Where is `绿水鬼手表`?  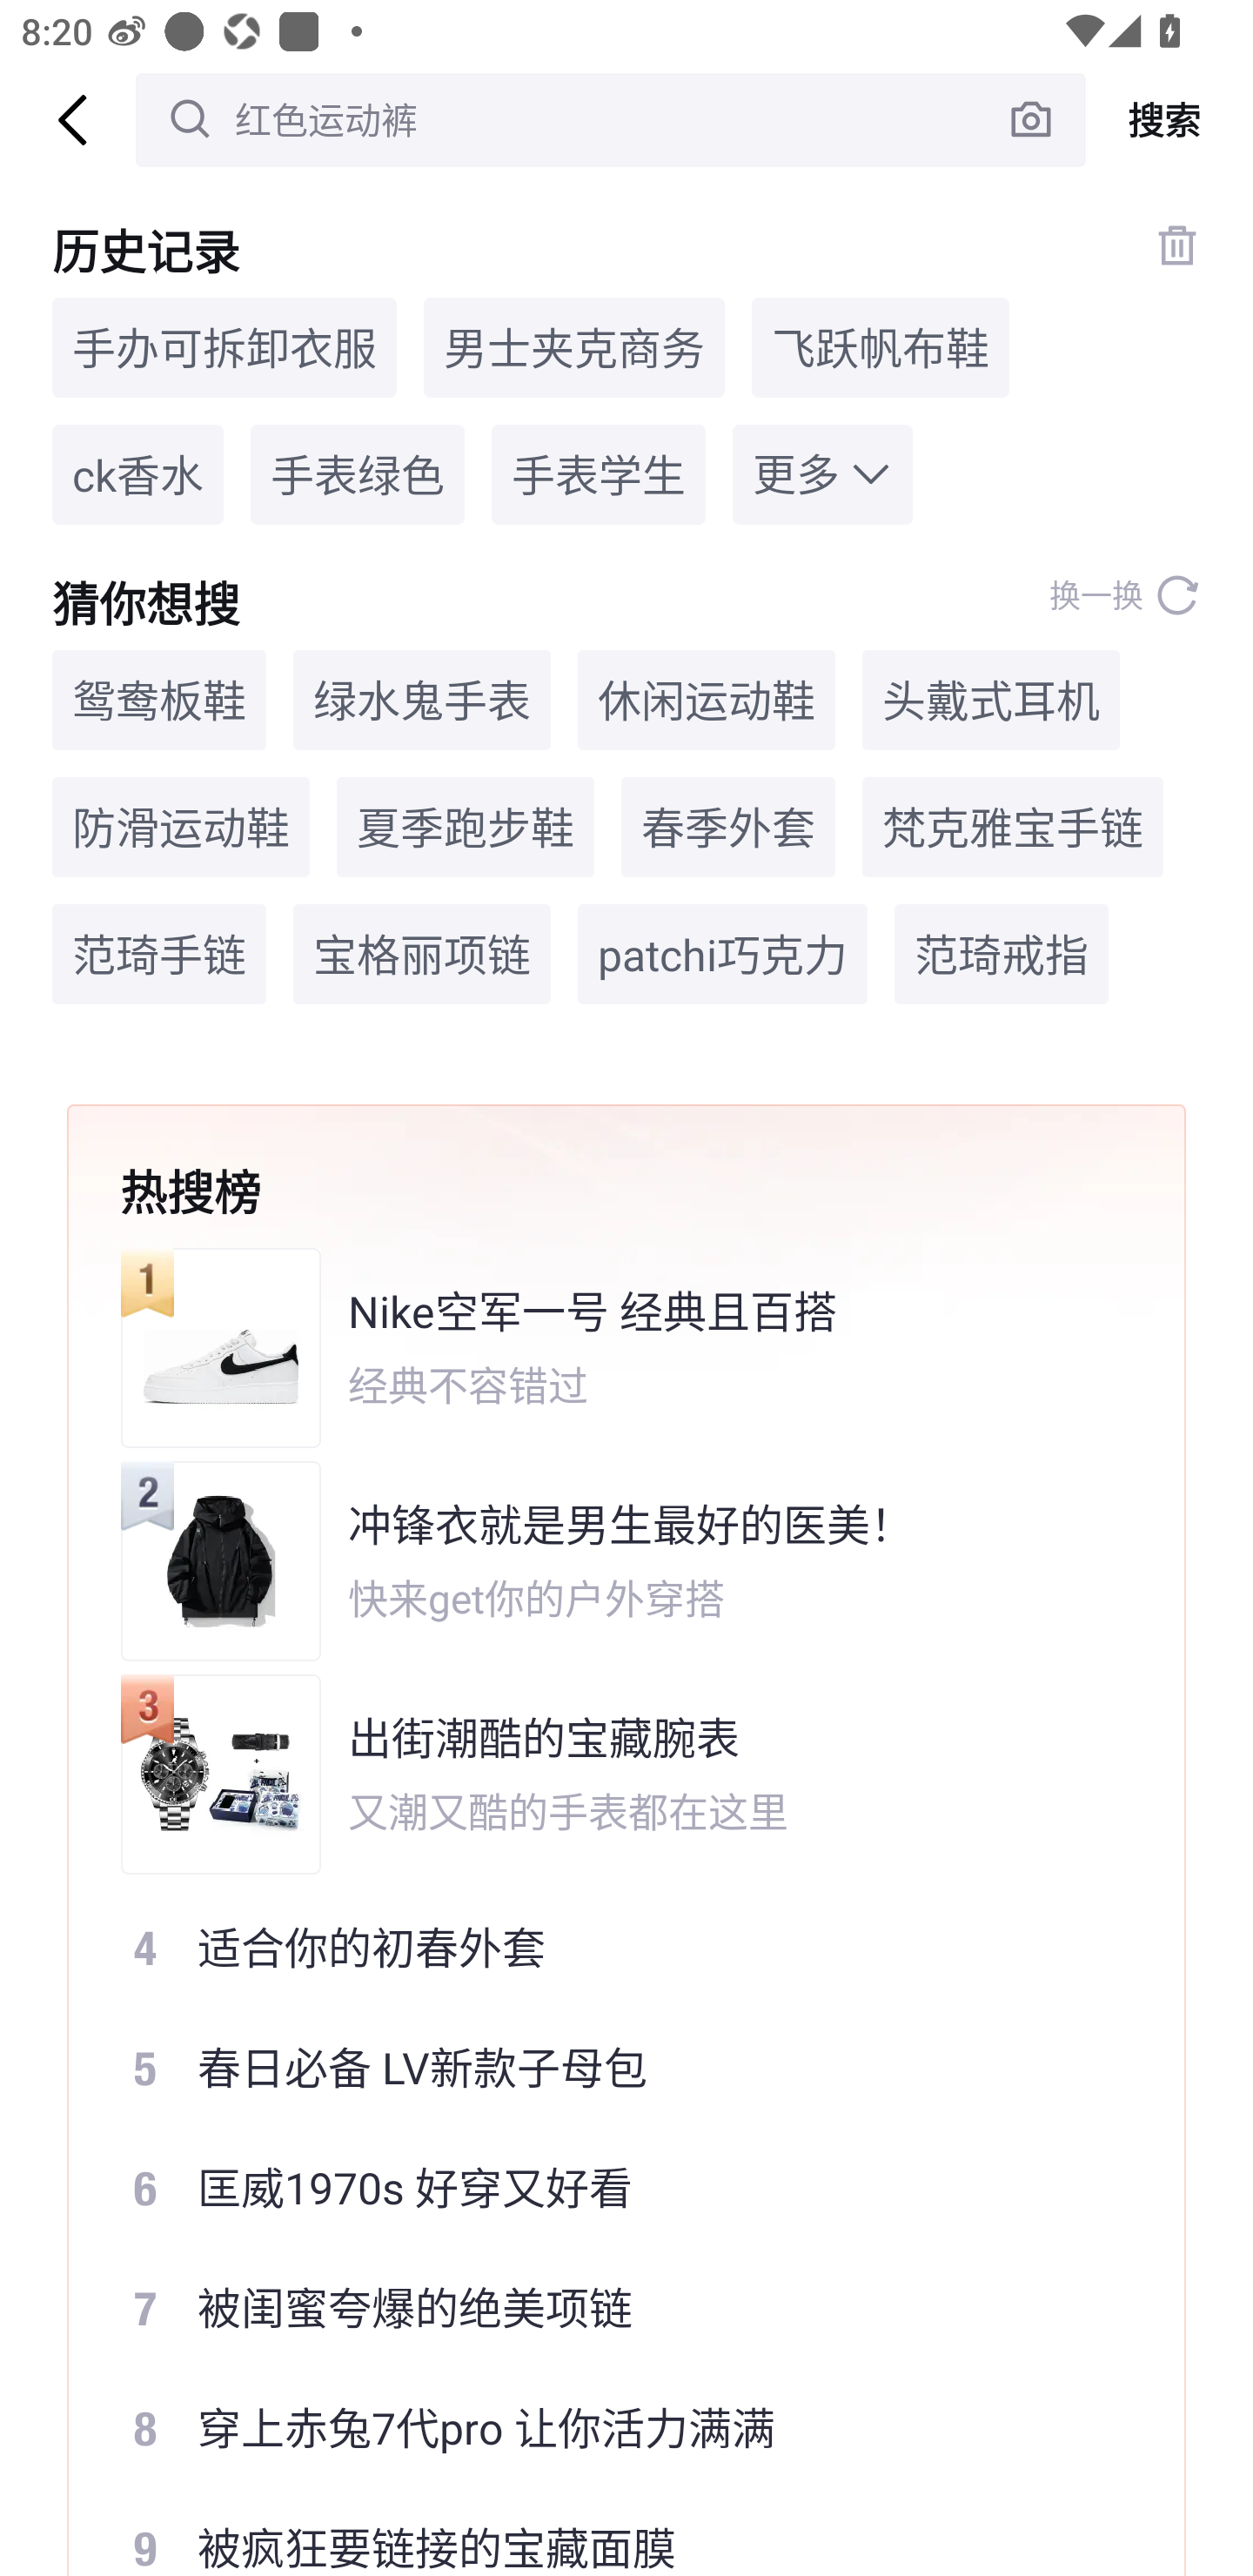 绿水鬼手表 is located at coordinates (421, 699).